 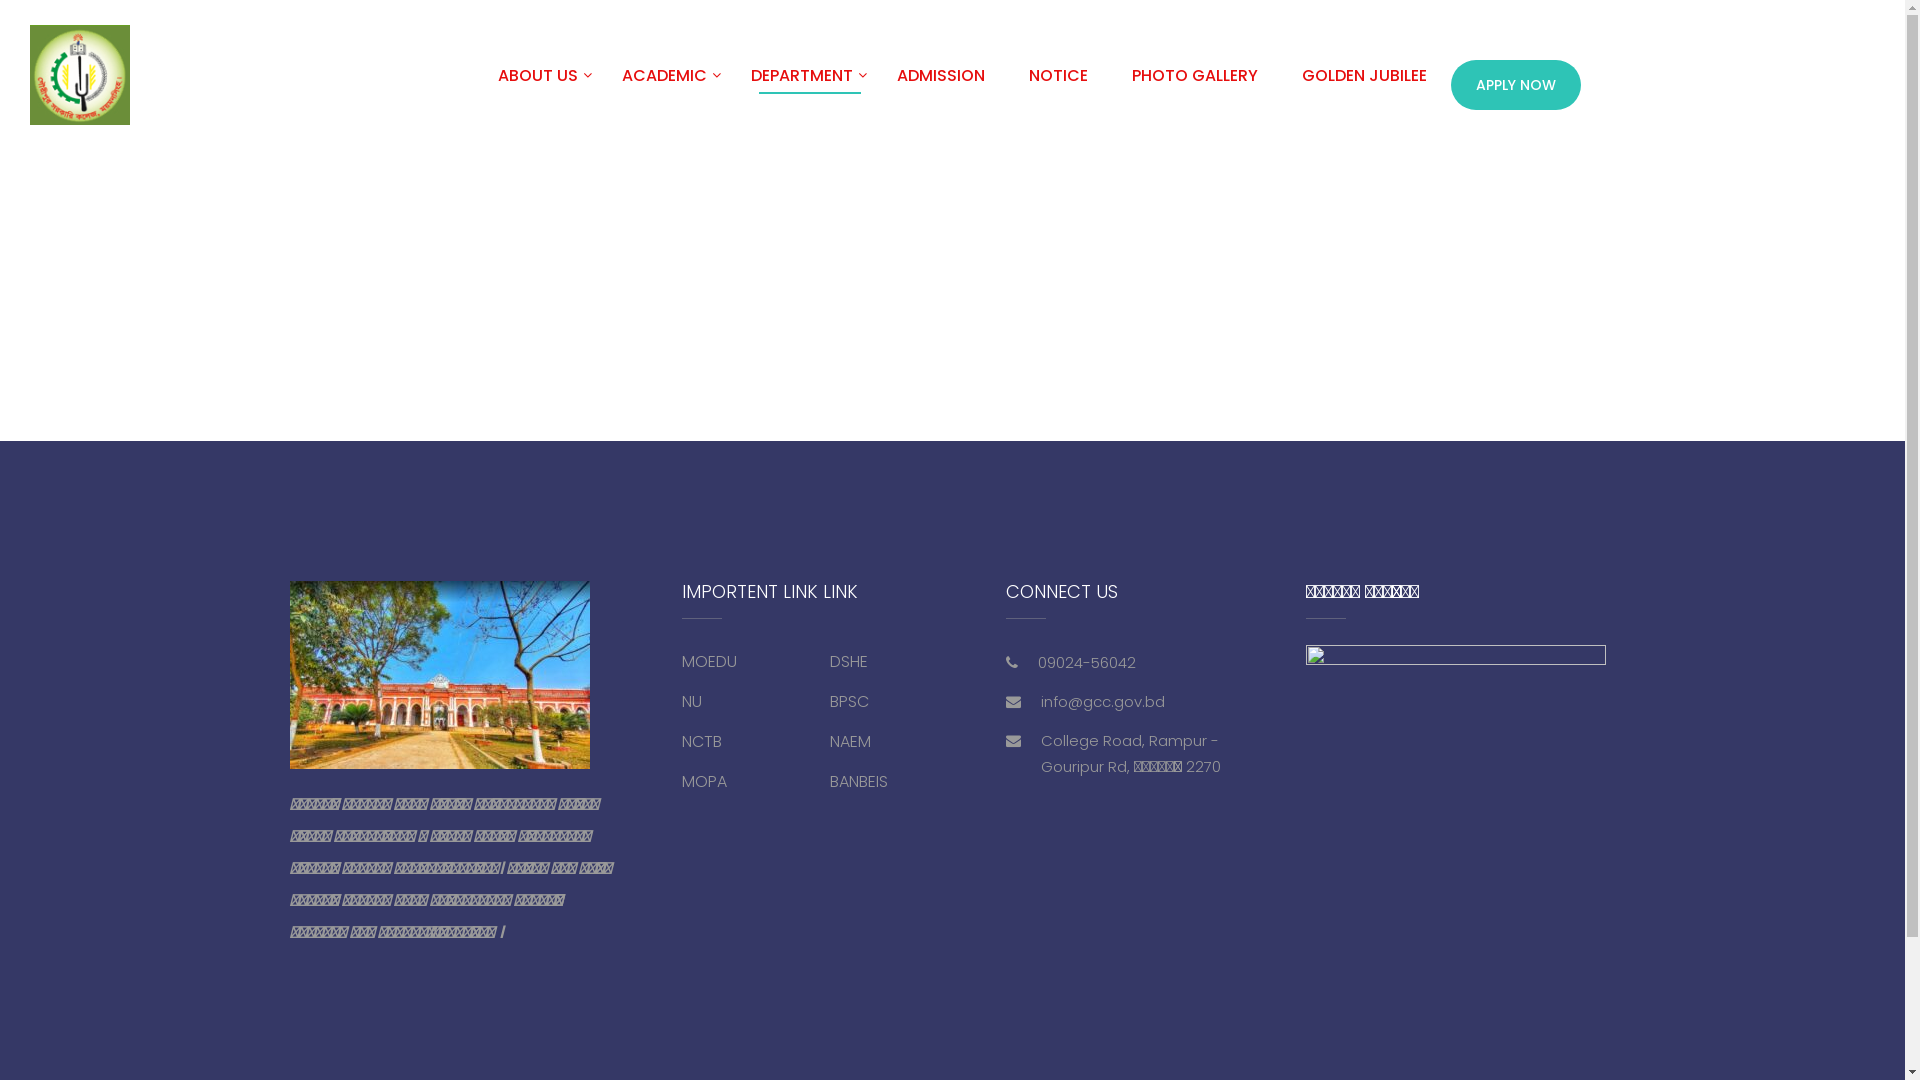 What do you see at coordinates (941, 85) in the screenshot?
I see `ADMISSION` at bounding box center [941, 85].